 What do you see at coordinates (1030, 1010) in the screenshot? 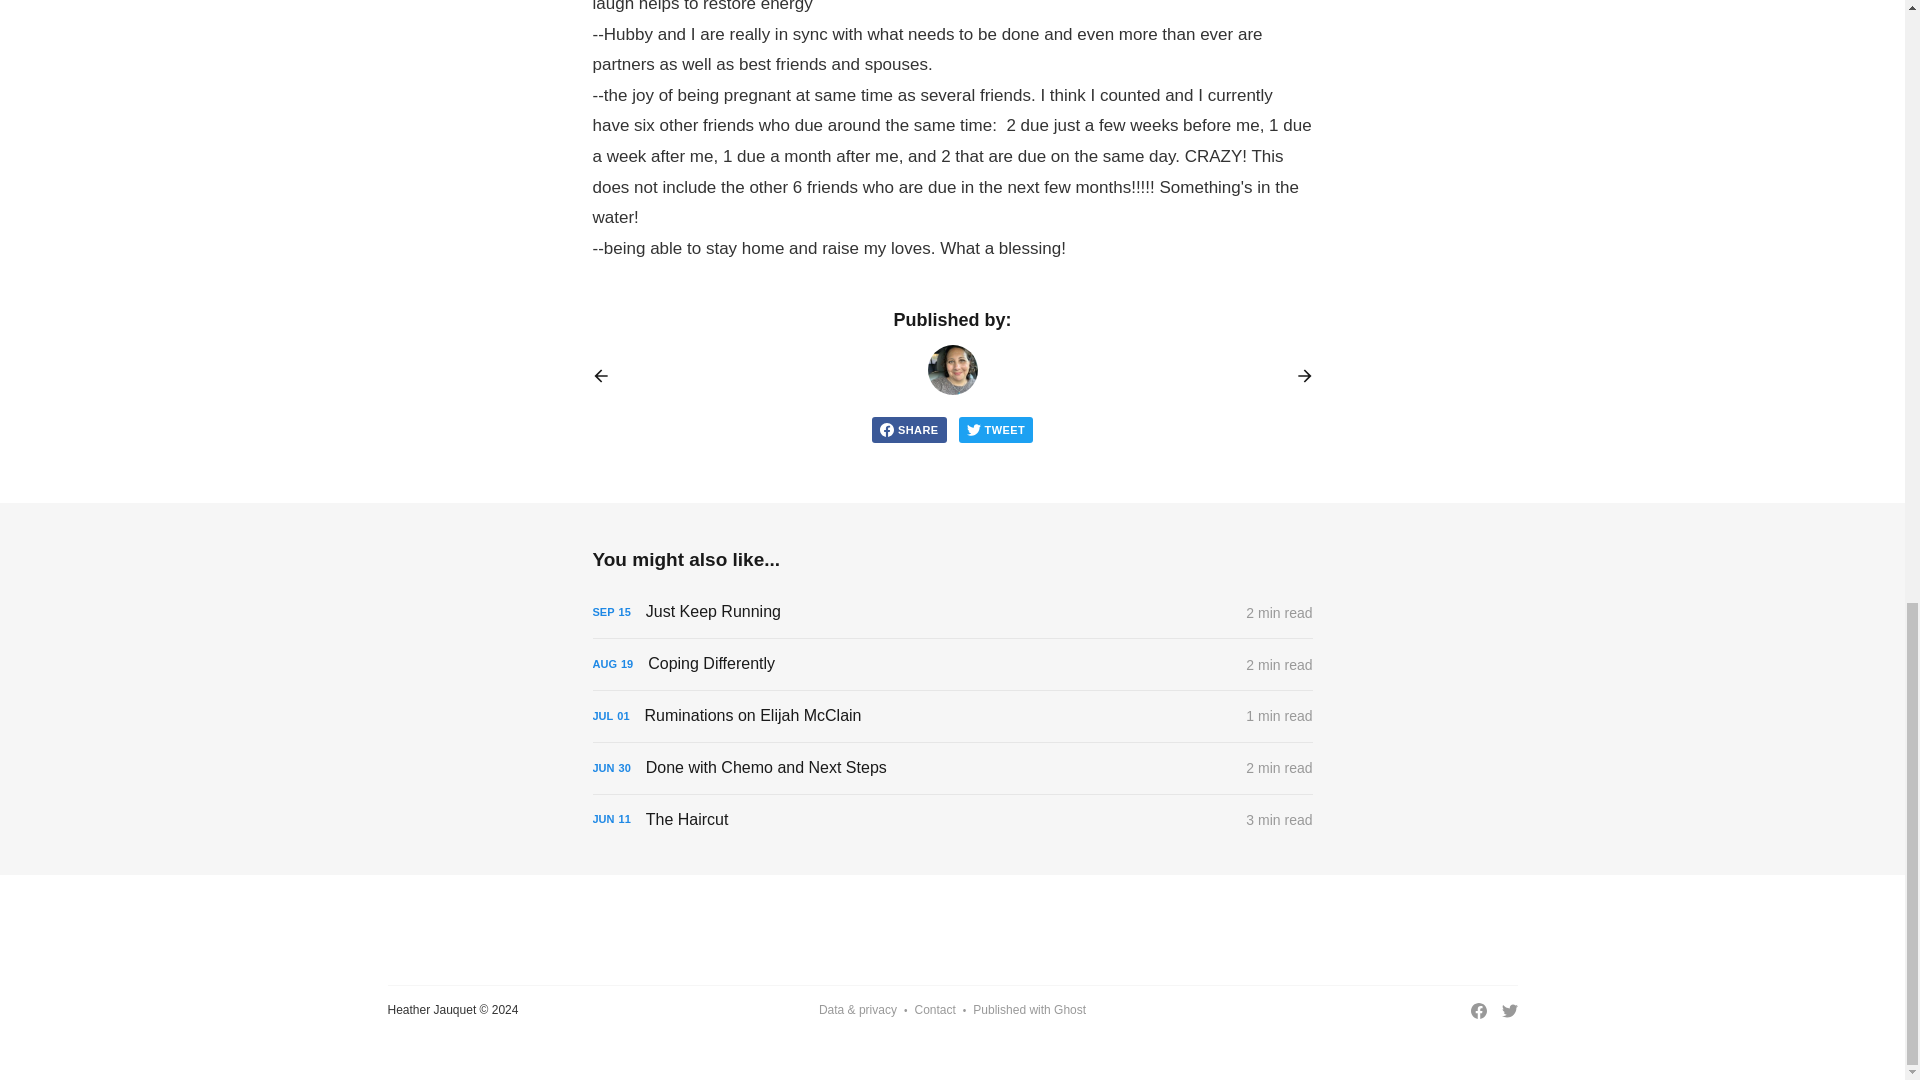
I see `Published with Ghost` at bounding box center [1030, 1010].